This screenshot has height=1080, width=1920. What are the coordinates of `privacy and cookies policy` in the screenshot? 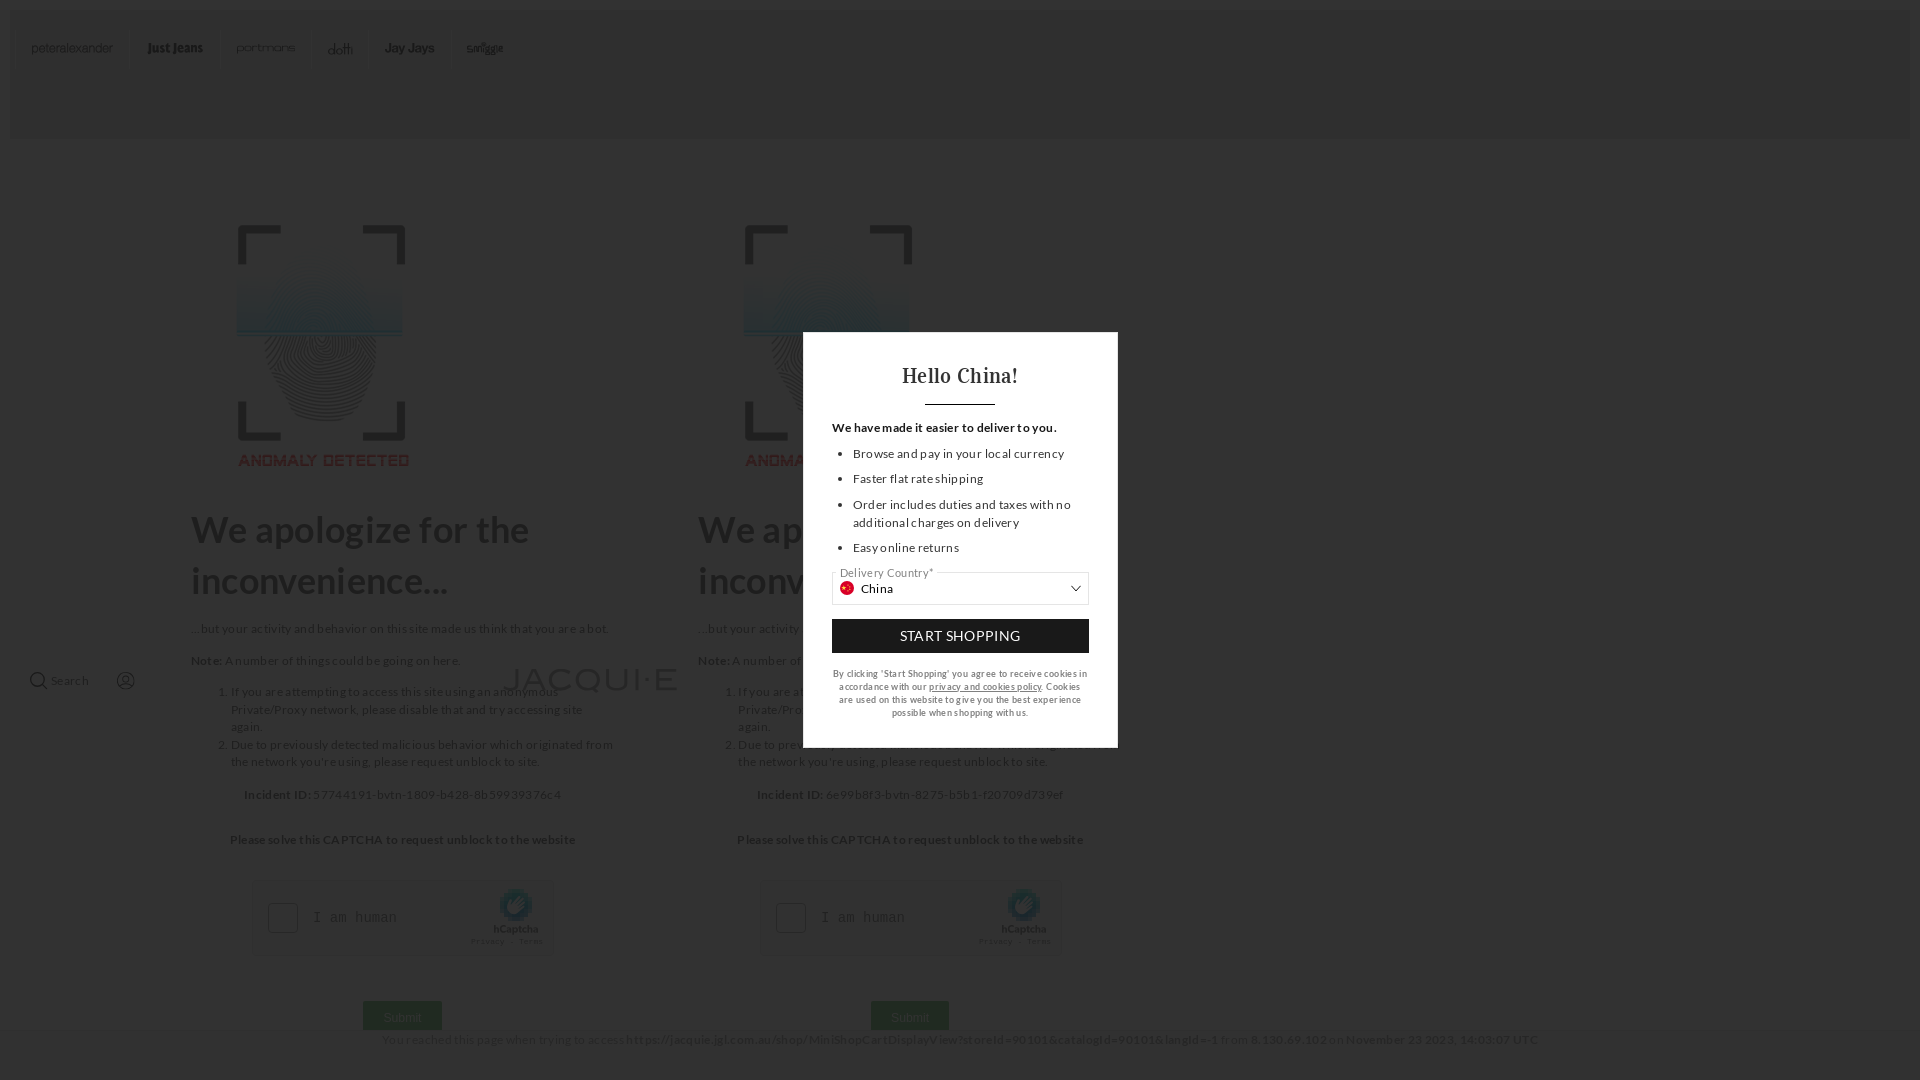 It's located at (985, 686).